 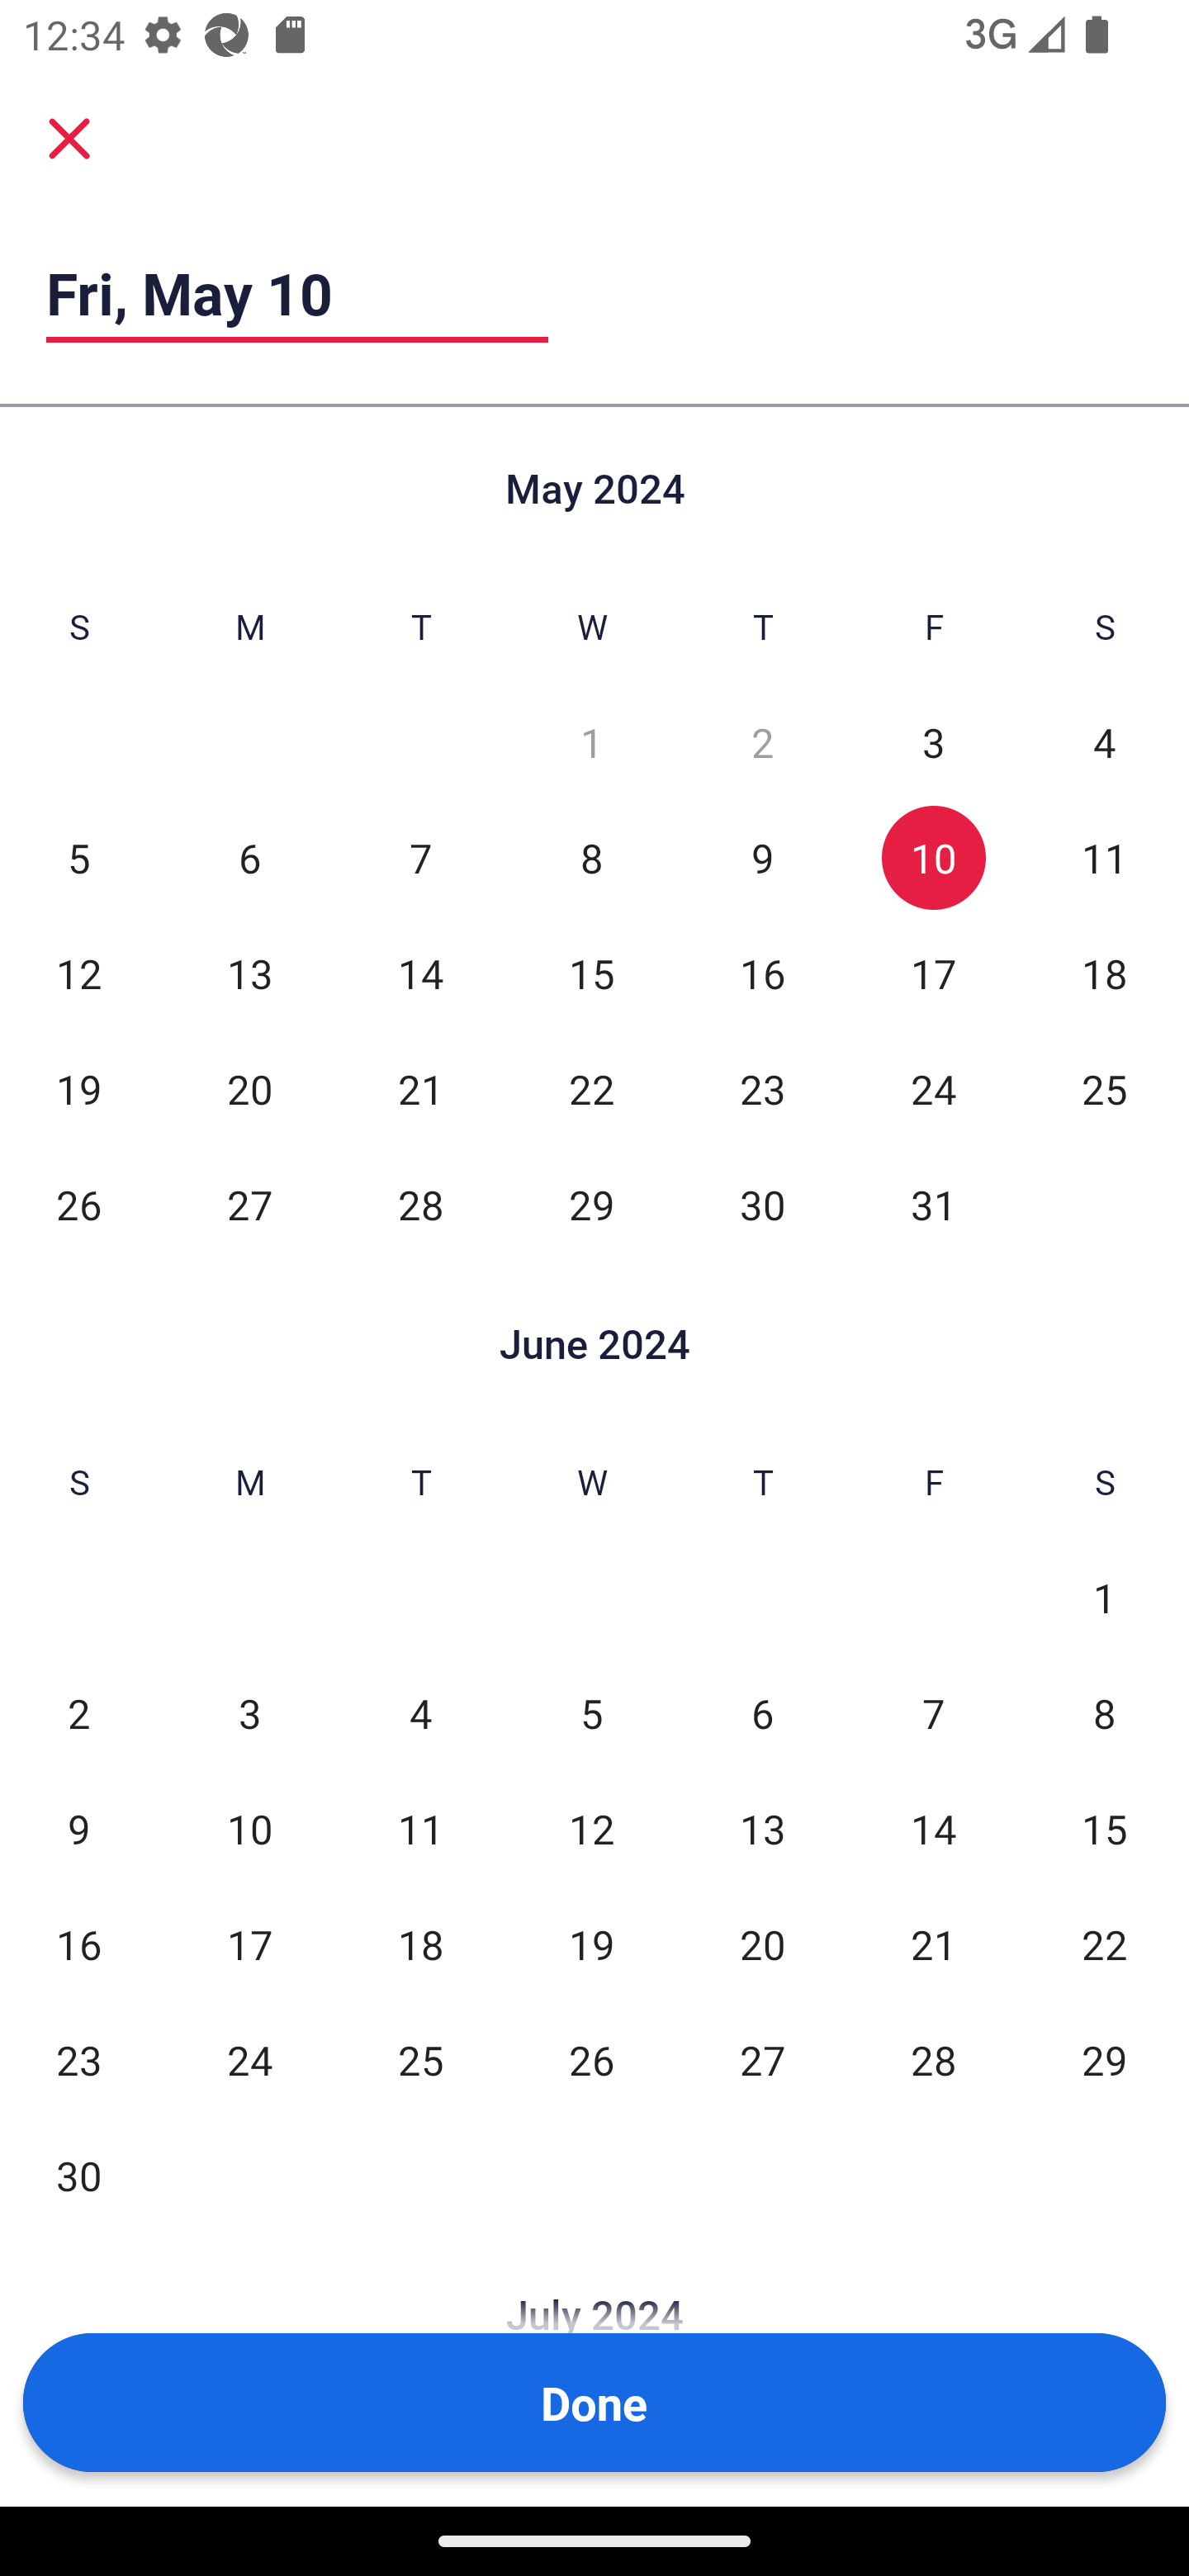 I want to click on 24 Fri, May 24, Not Selected, so click(x=933, y=1088).